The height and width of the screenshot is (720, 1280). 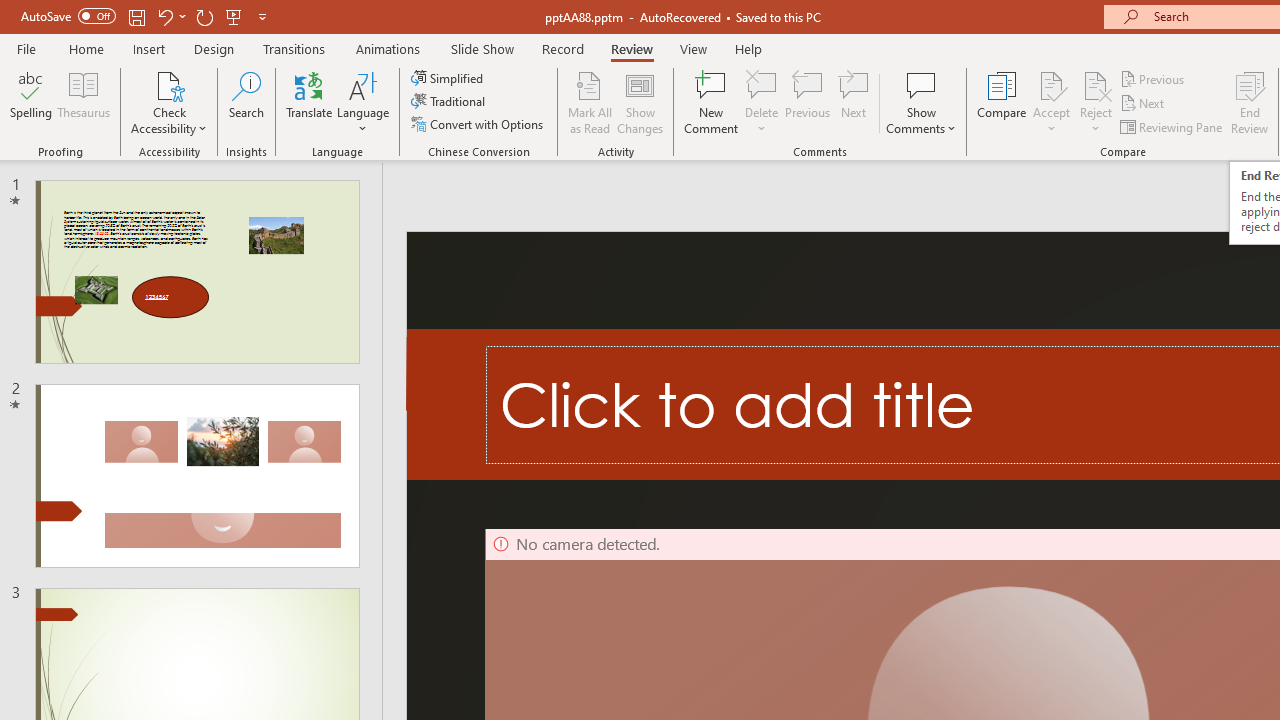 What do you see at coordinates (450, 102) in the screenshot?
I see `Traditional` at bounding box center [450, 102].